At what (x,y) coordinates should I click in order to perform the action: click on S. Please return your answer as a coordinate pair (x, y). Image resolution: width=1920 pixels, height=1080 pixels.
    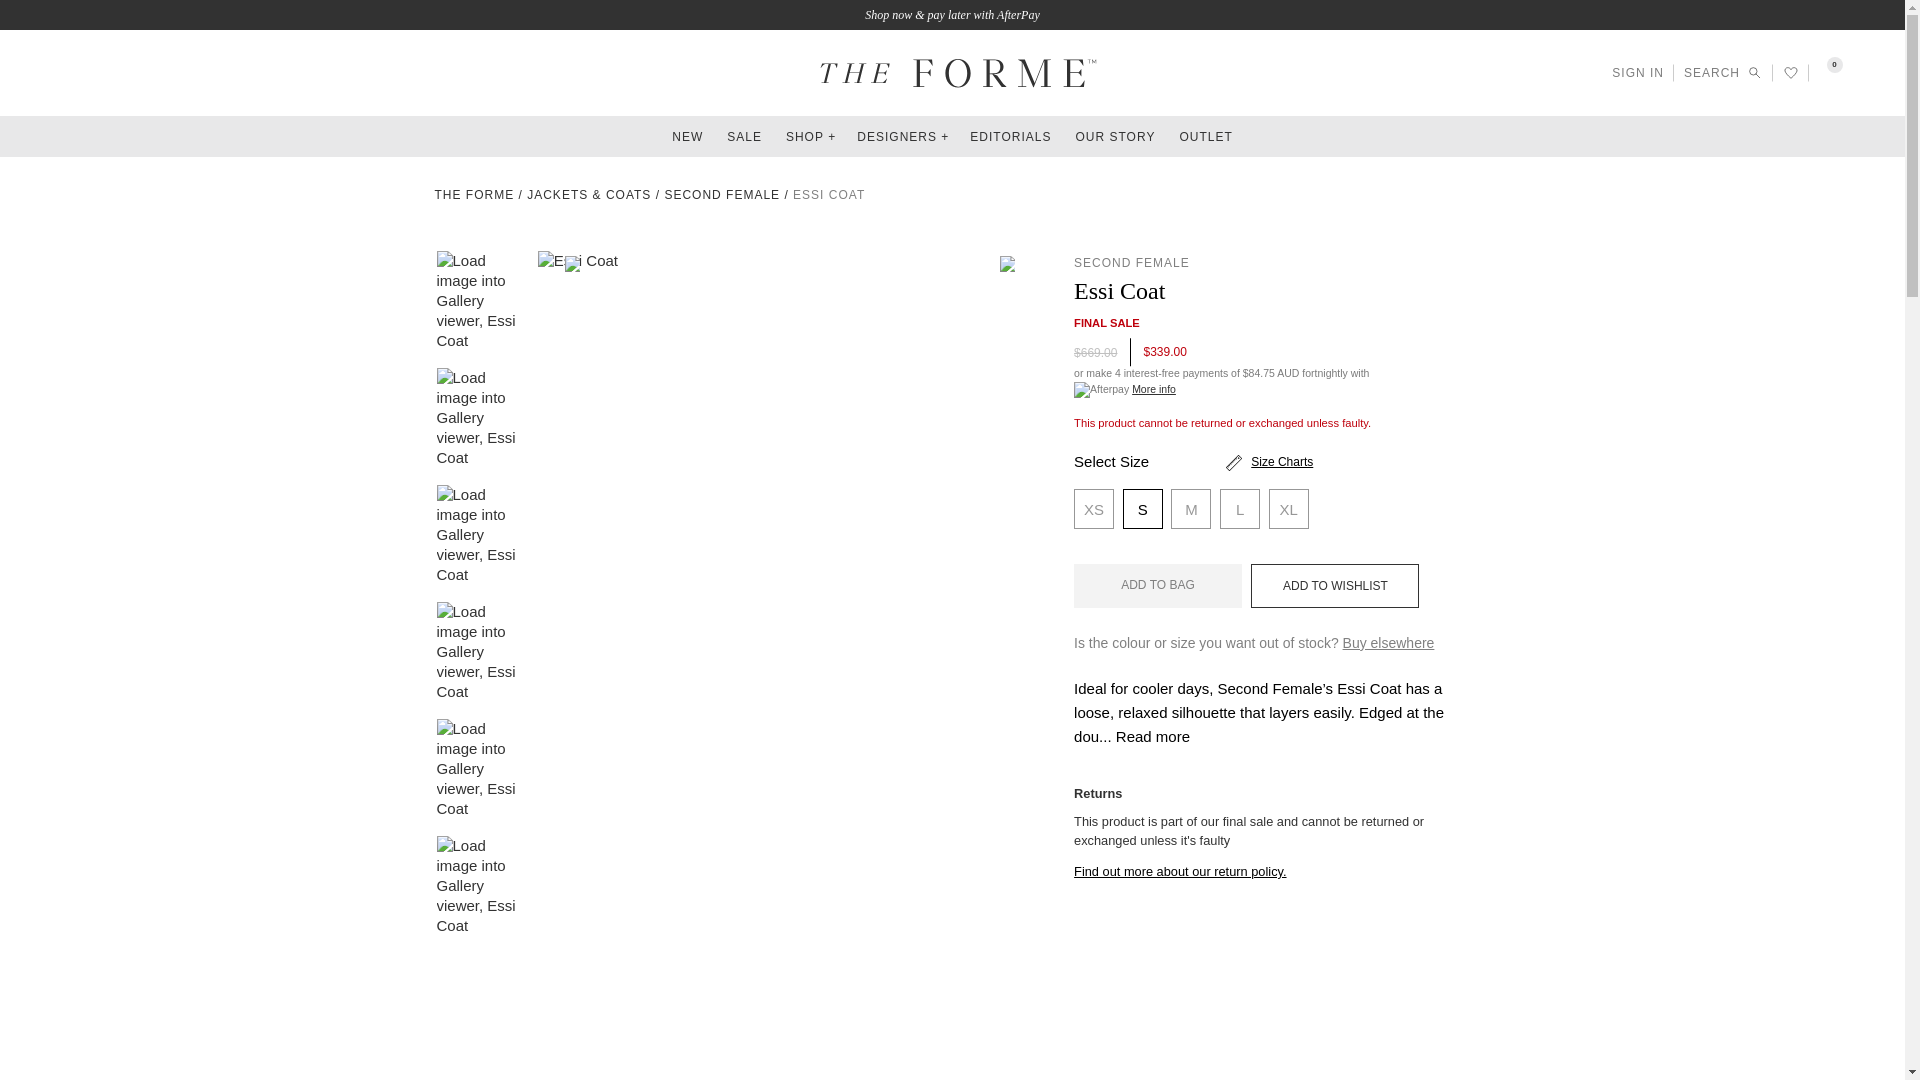
    Looking at the image, I should click on (1143, 509).